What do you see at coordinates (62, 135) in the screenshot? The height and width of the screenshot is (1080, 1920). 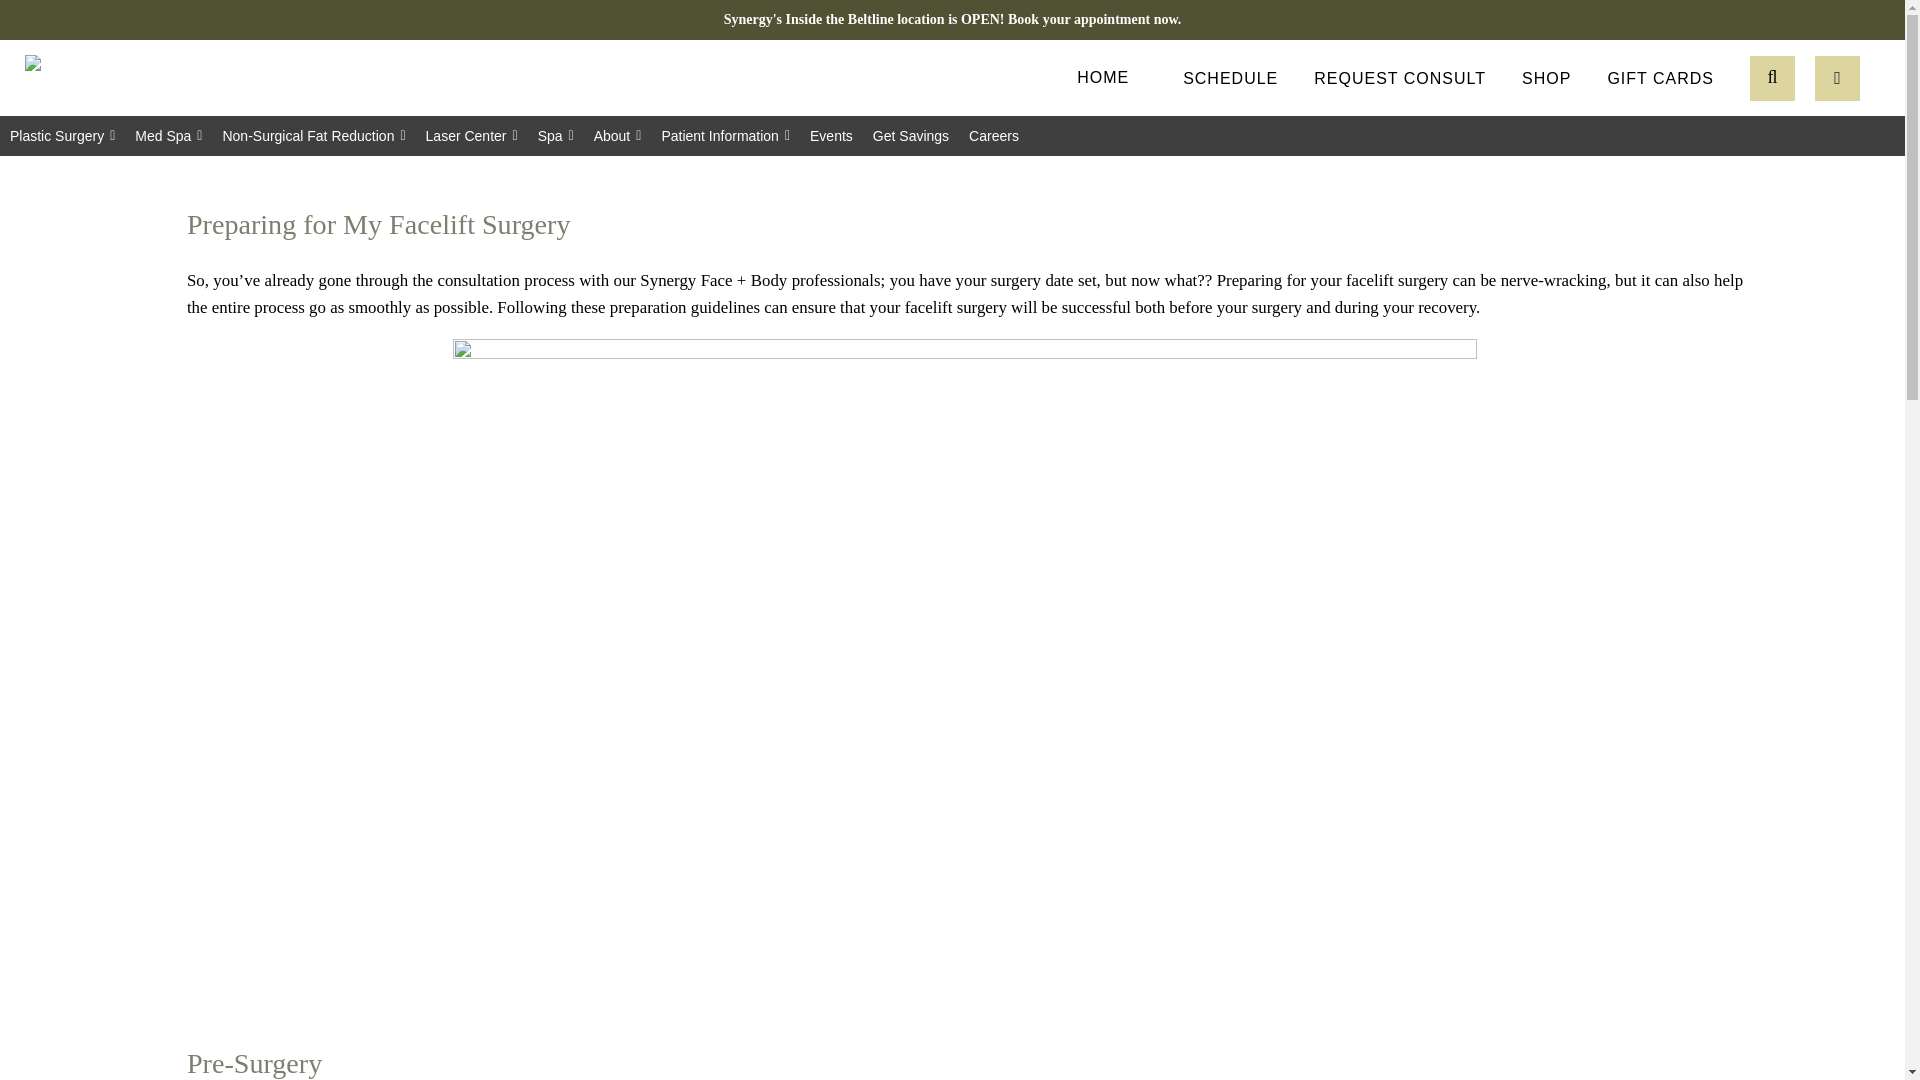 I see `Plastic Surgery` at bounding box center [62, 135].